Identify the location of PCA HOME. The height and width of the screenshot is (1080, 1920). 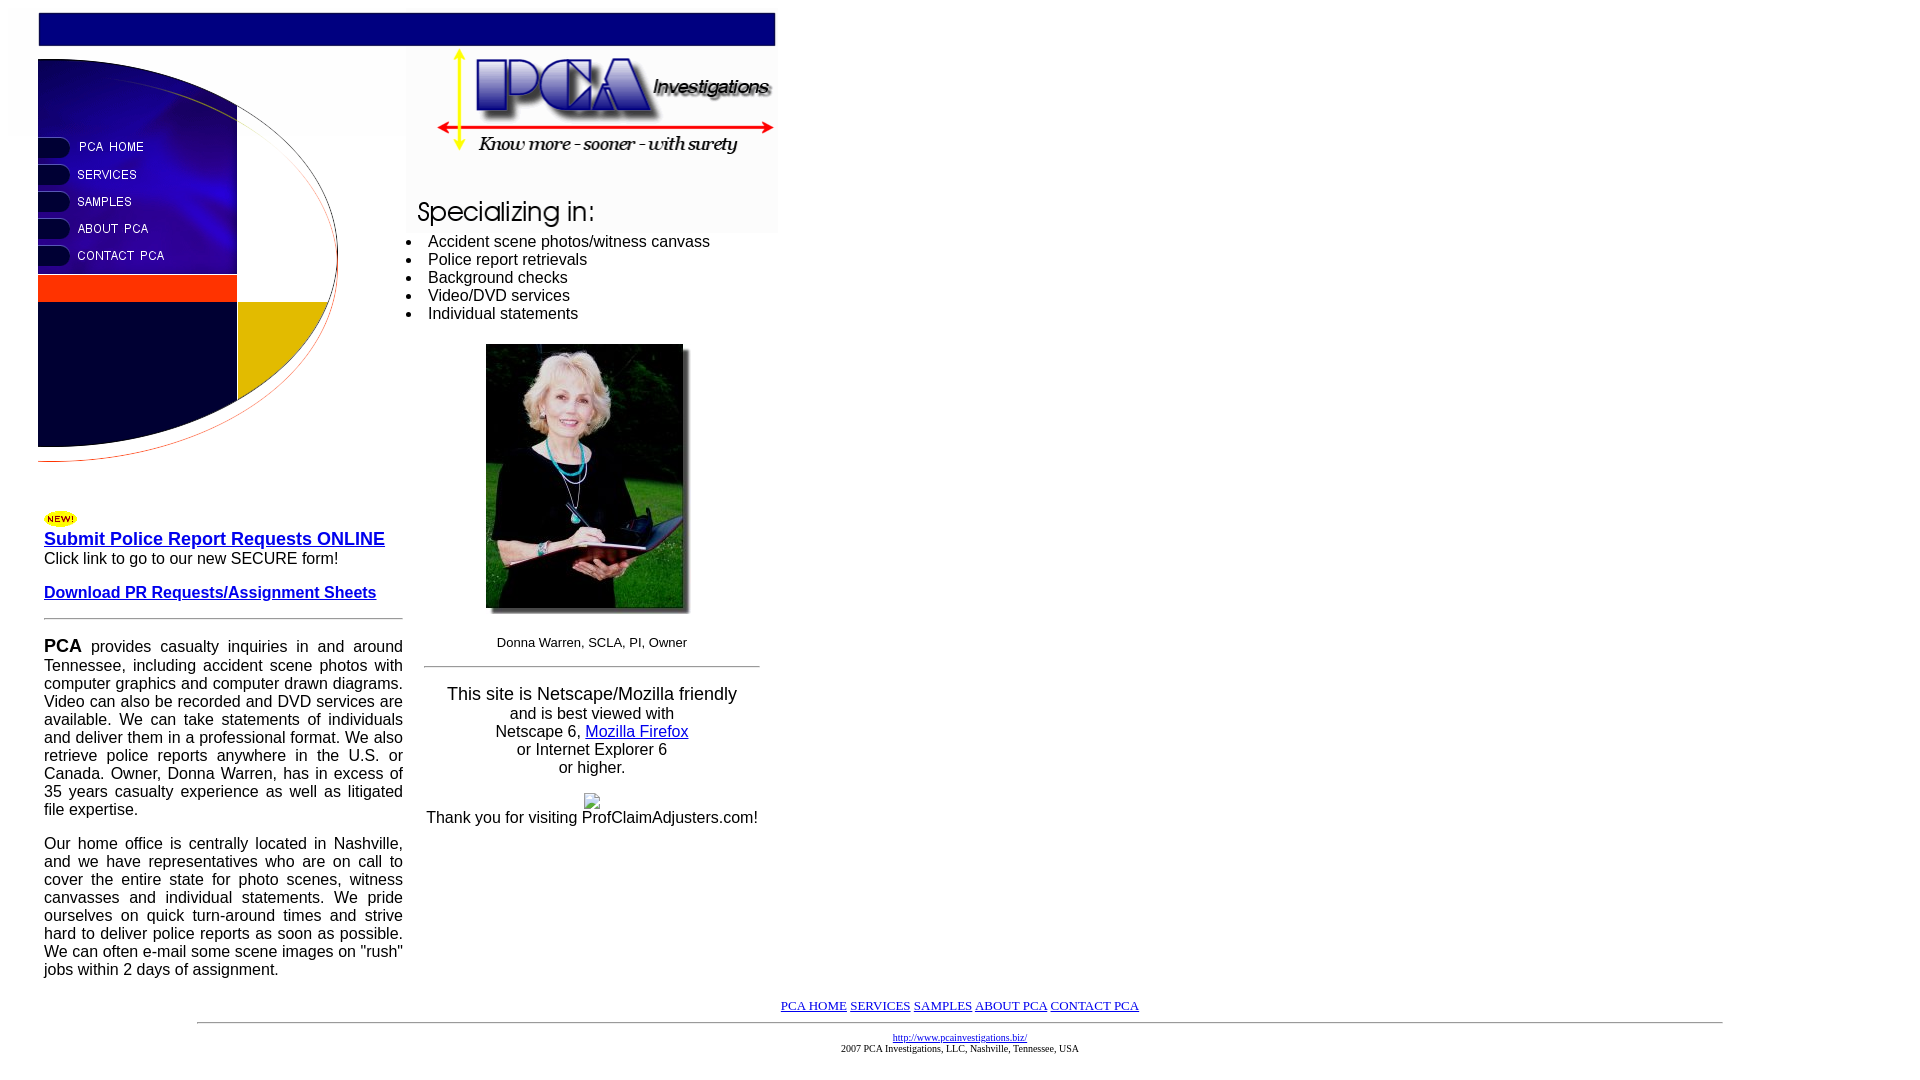
(814, 1005).